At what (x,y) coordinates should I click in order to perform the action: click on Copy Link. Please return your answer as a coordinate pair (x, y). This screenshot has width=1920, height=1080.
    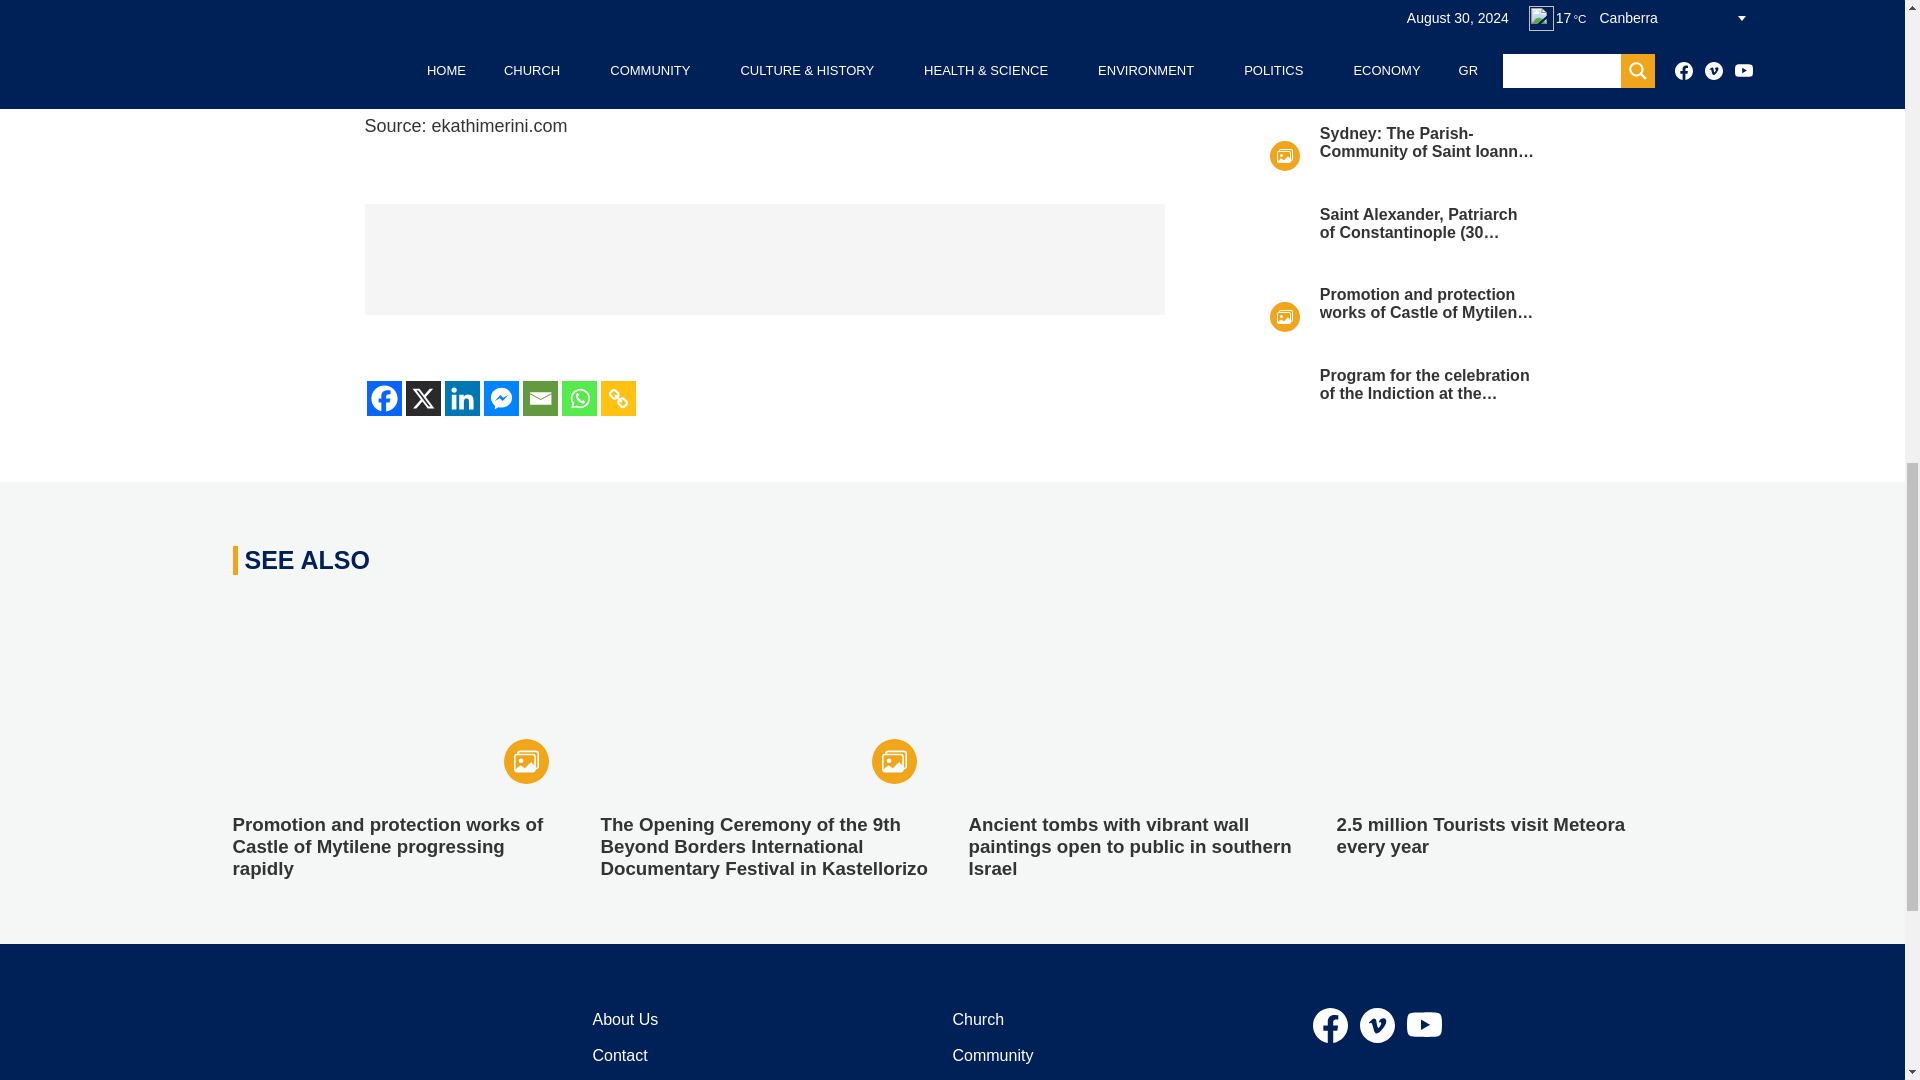
    Looking at the image, I should click on (617, 398).